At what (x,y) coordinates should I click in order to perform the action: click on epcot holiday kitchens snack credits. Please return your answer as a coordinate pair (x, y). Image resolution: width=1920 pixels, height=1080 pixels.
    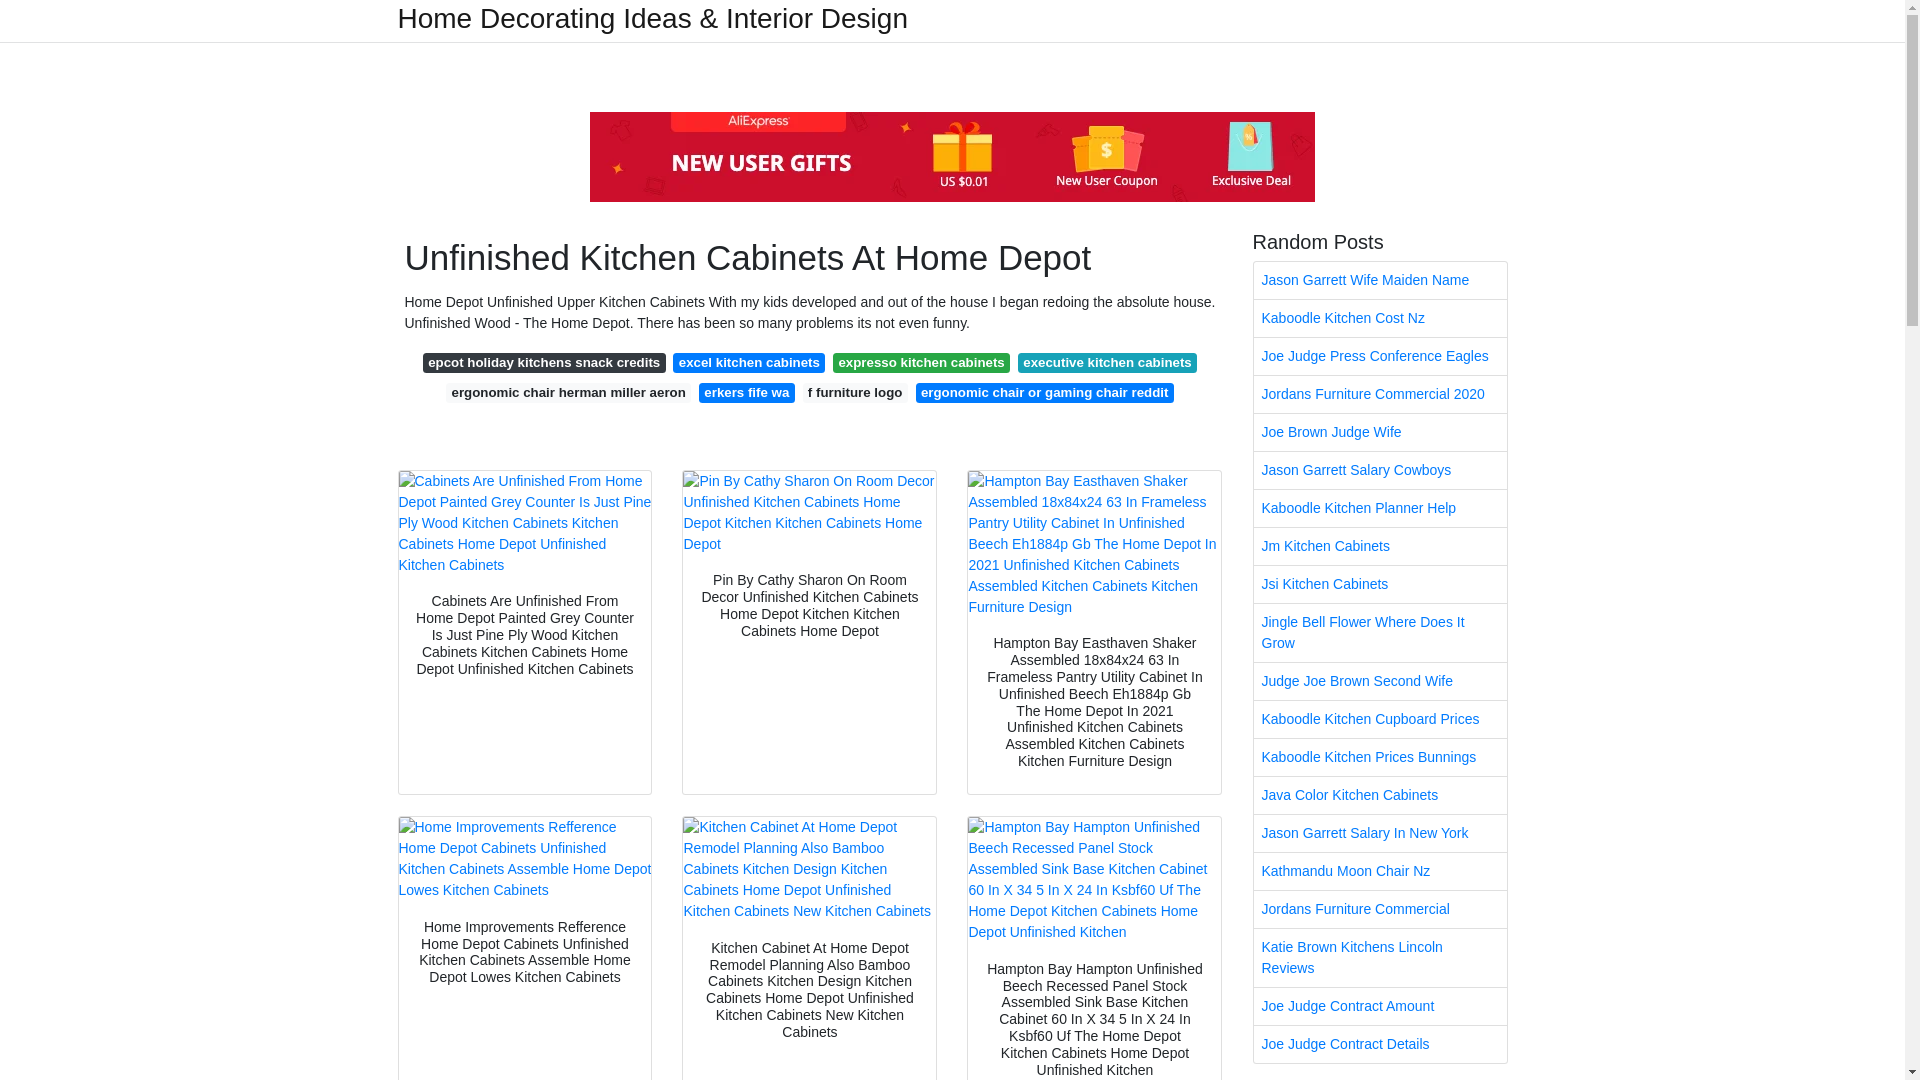
    Looking at the image, I should click on (544, 362).